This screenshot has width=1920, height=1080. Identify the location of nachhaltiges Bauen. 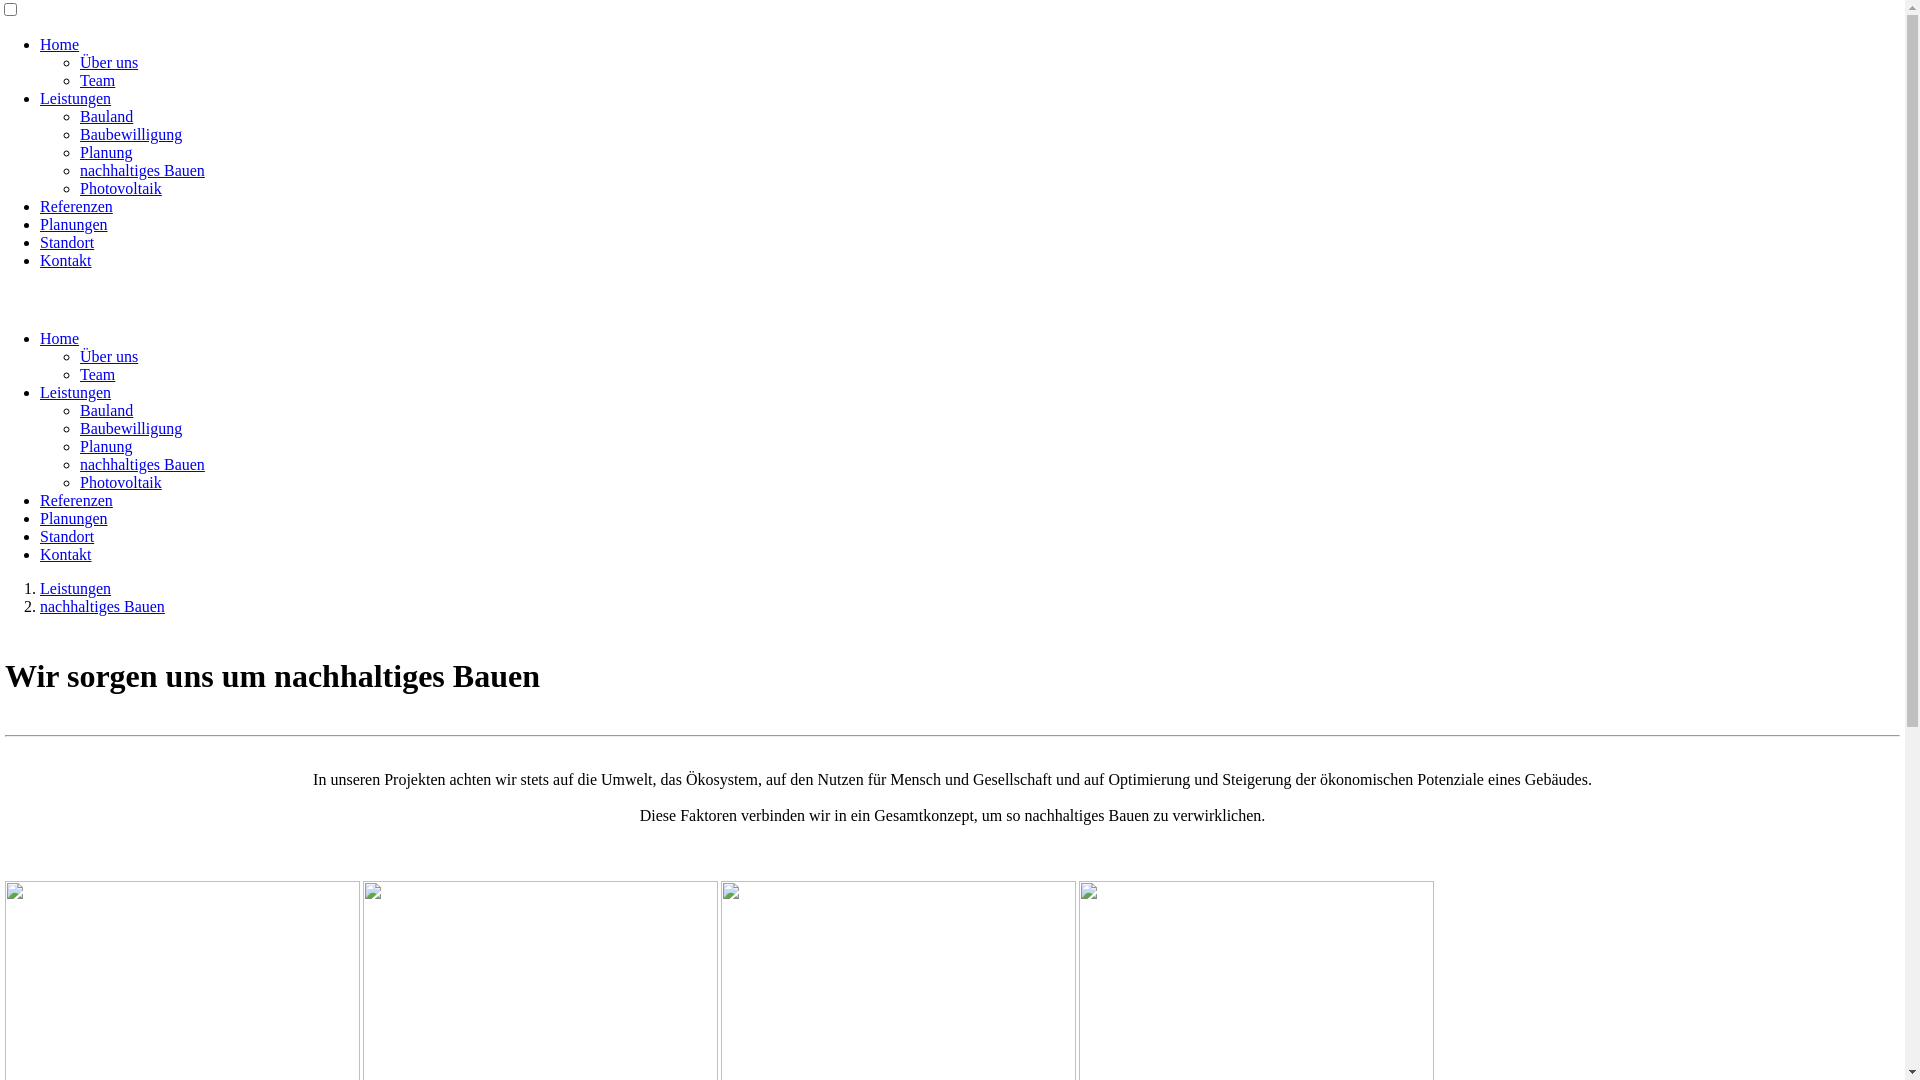
(102, 606).